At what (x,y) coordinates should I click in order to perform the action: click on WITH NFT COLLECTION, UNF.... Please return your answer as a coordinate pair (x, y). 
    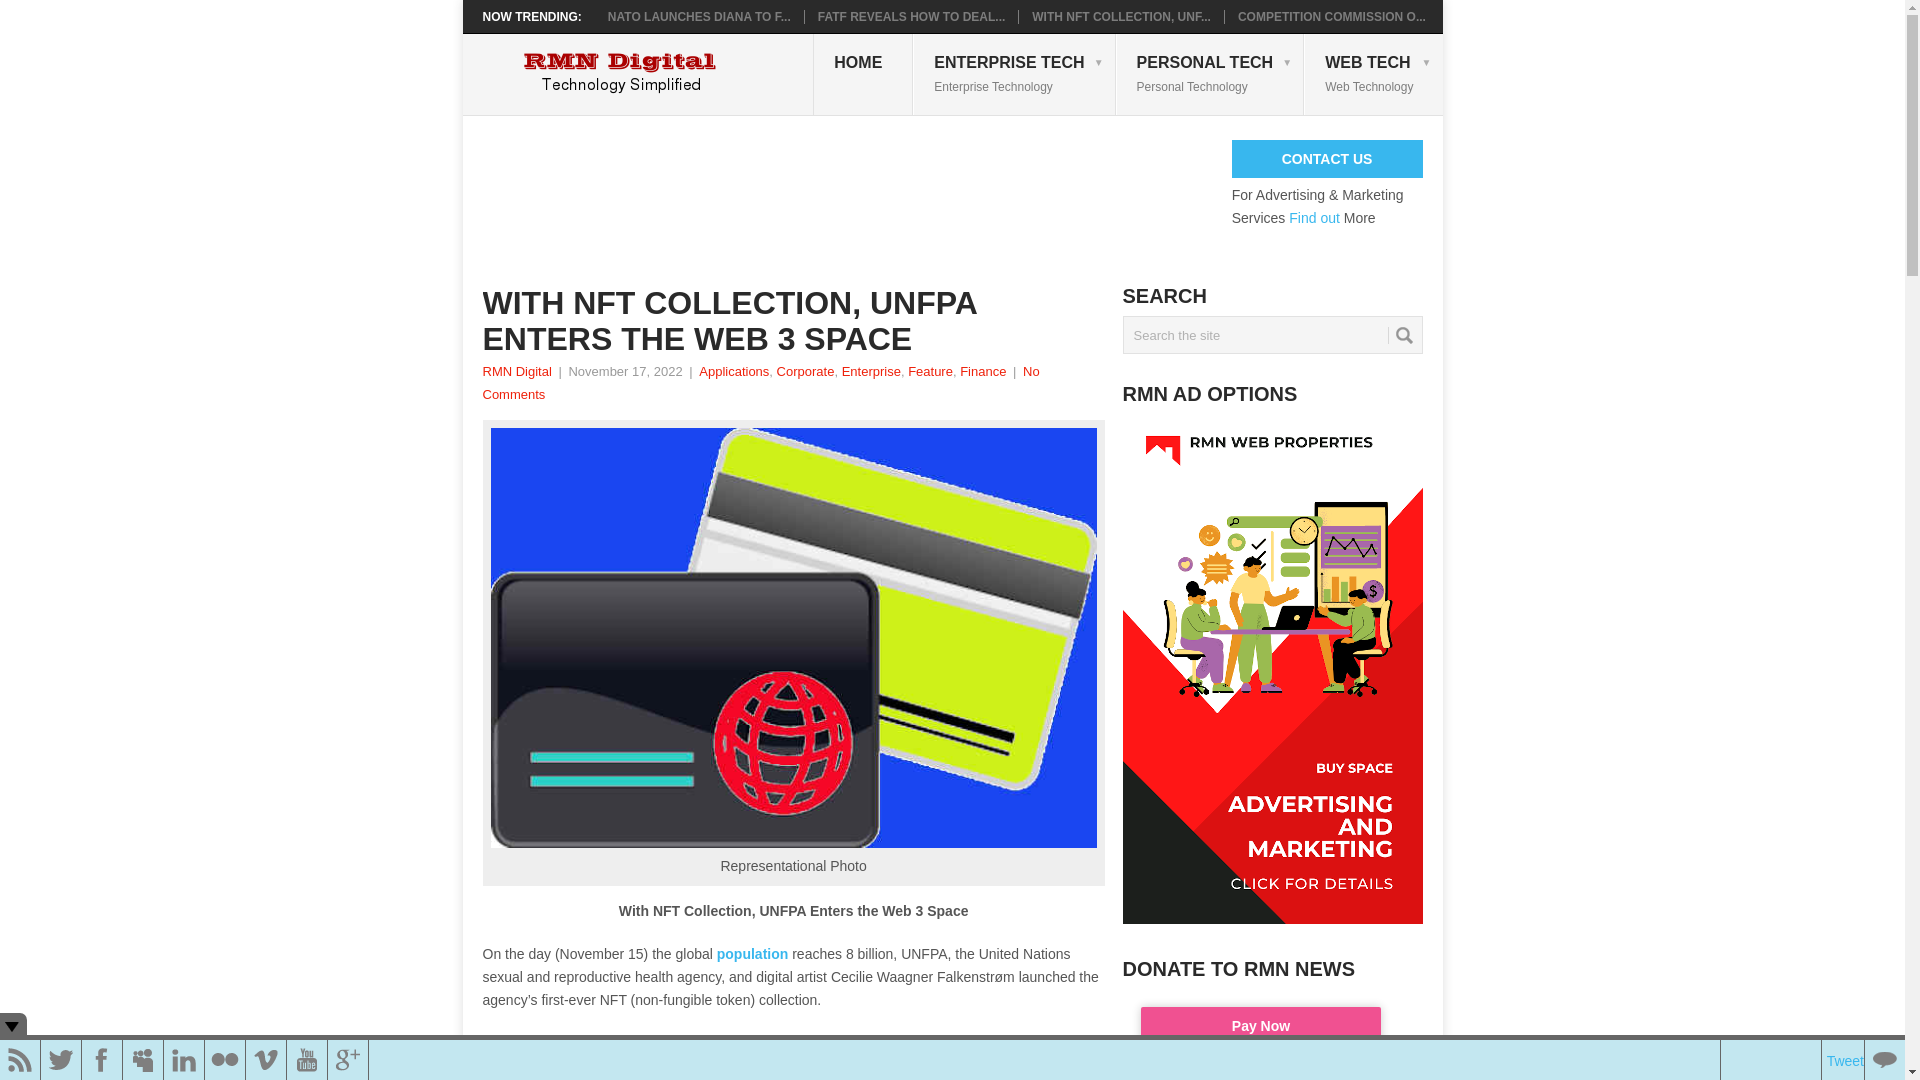
    Looking at the image, I should click on (1122, 16).